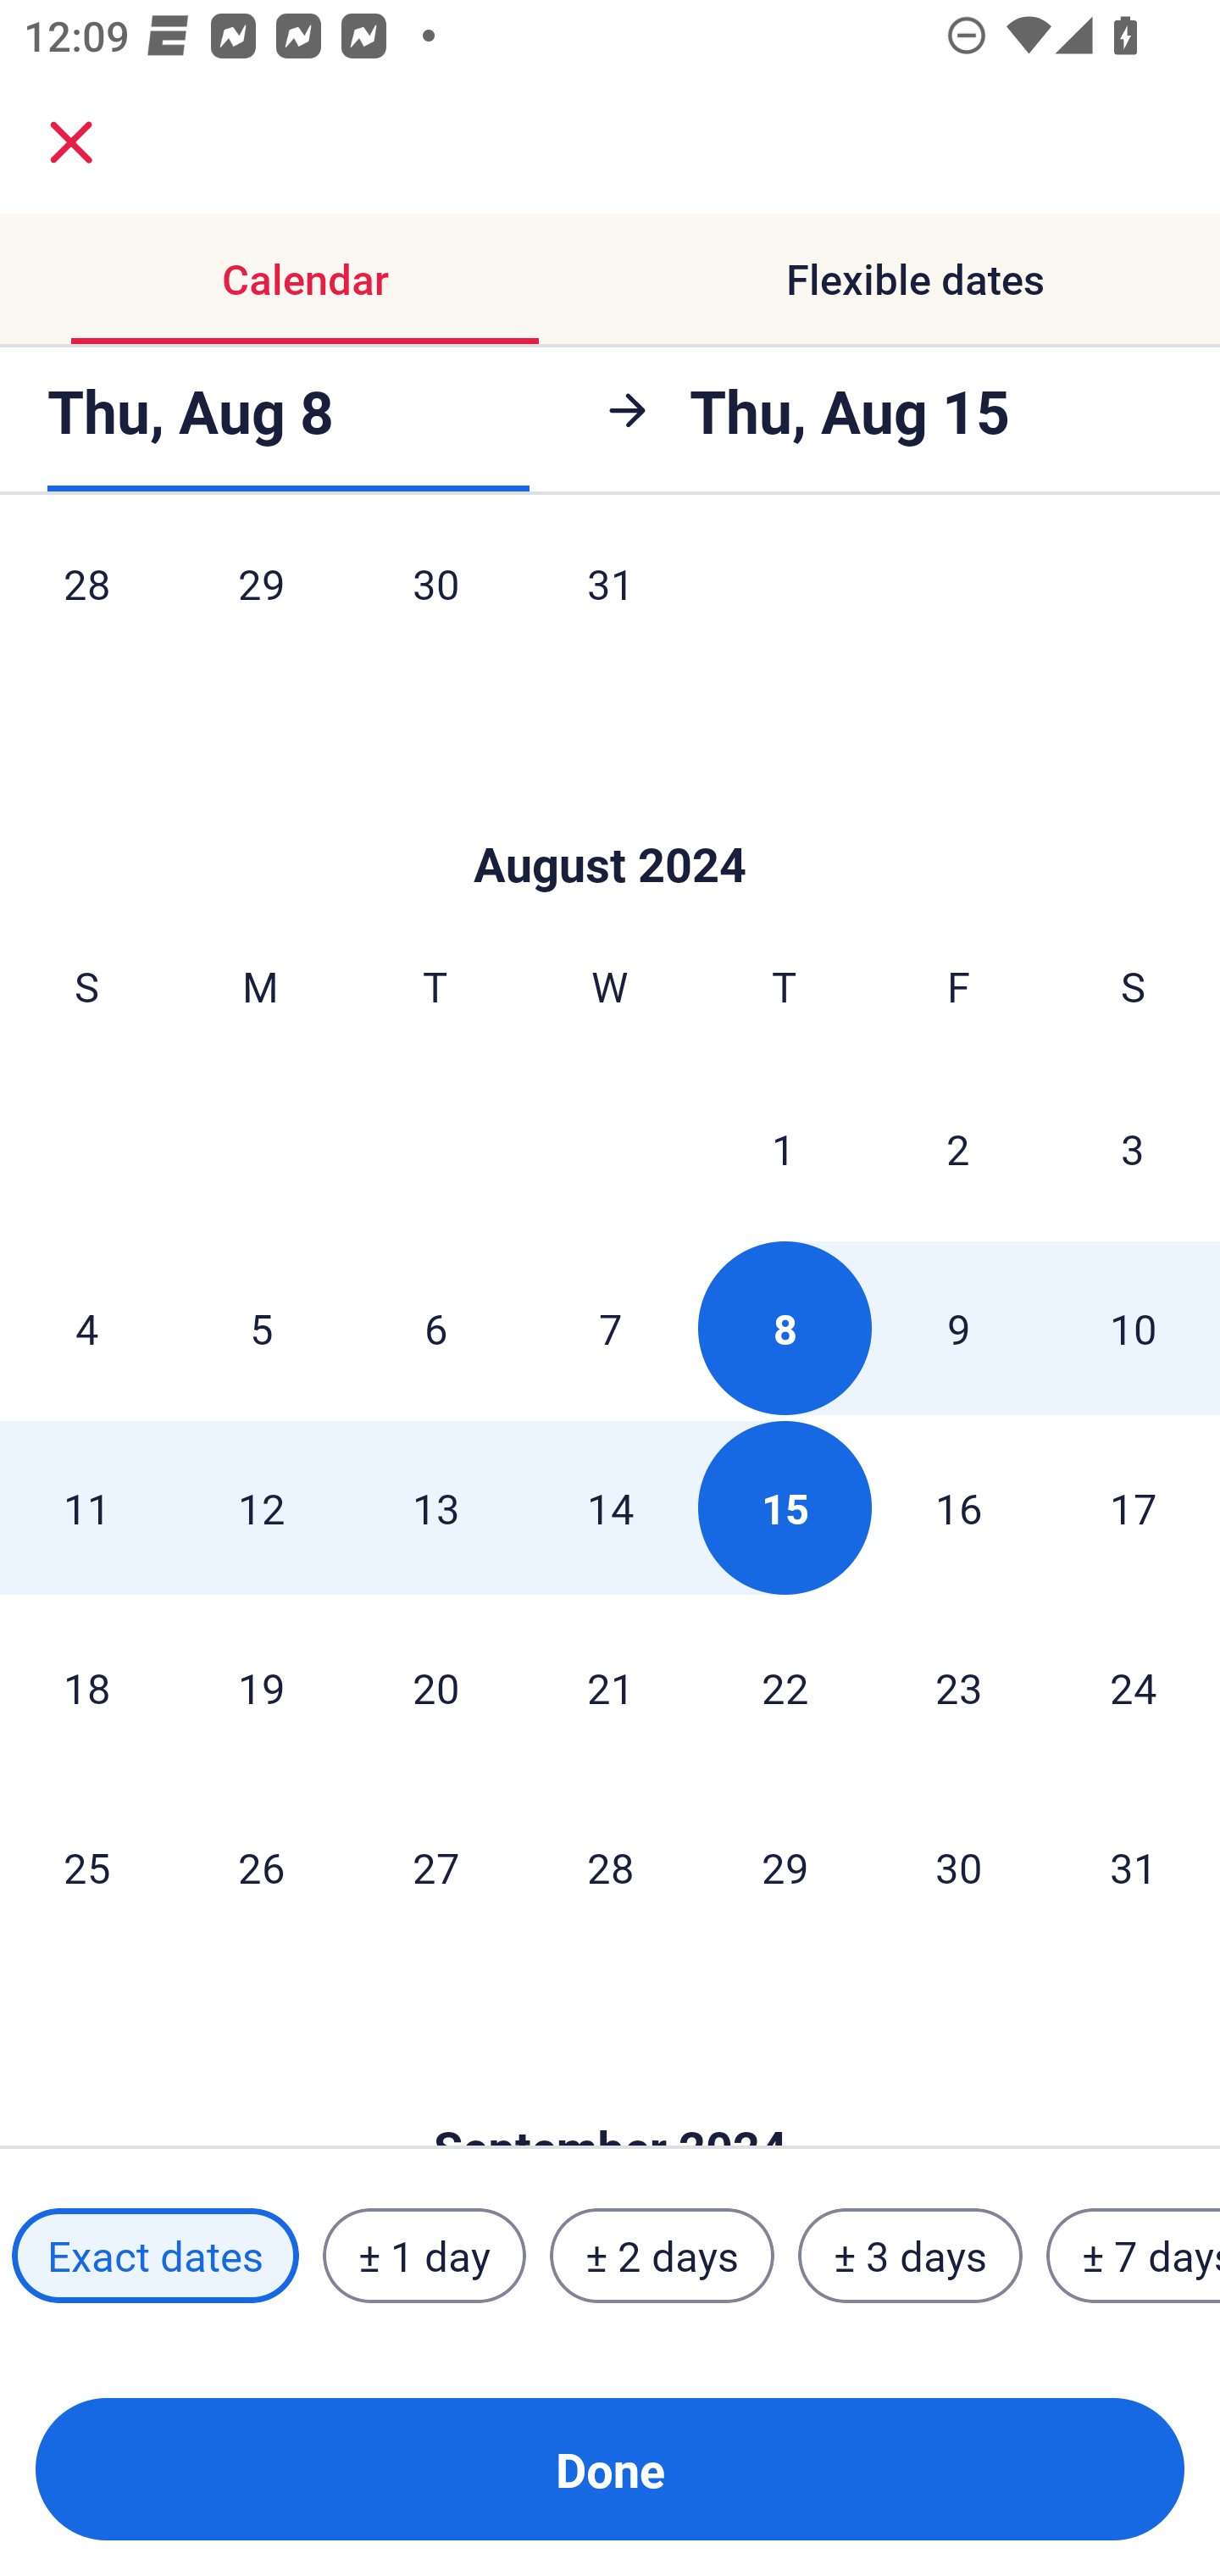  Describe the element at coordinates (1134, 1508) in the screenshot. I see `17 Saturday, August 17, 2024` at that location.